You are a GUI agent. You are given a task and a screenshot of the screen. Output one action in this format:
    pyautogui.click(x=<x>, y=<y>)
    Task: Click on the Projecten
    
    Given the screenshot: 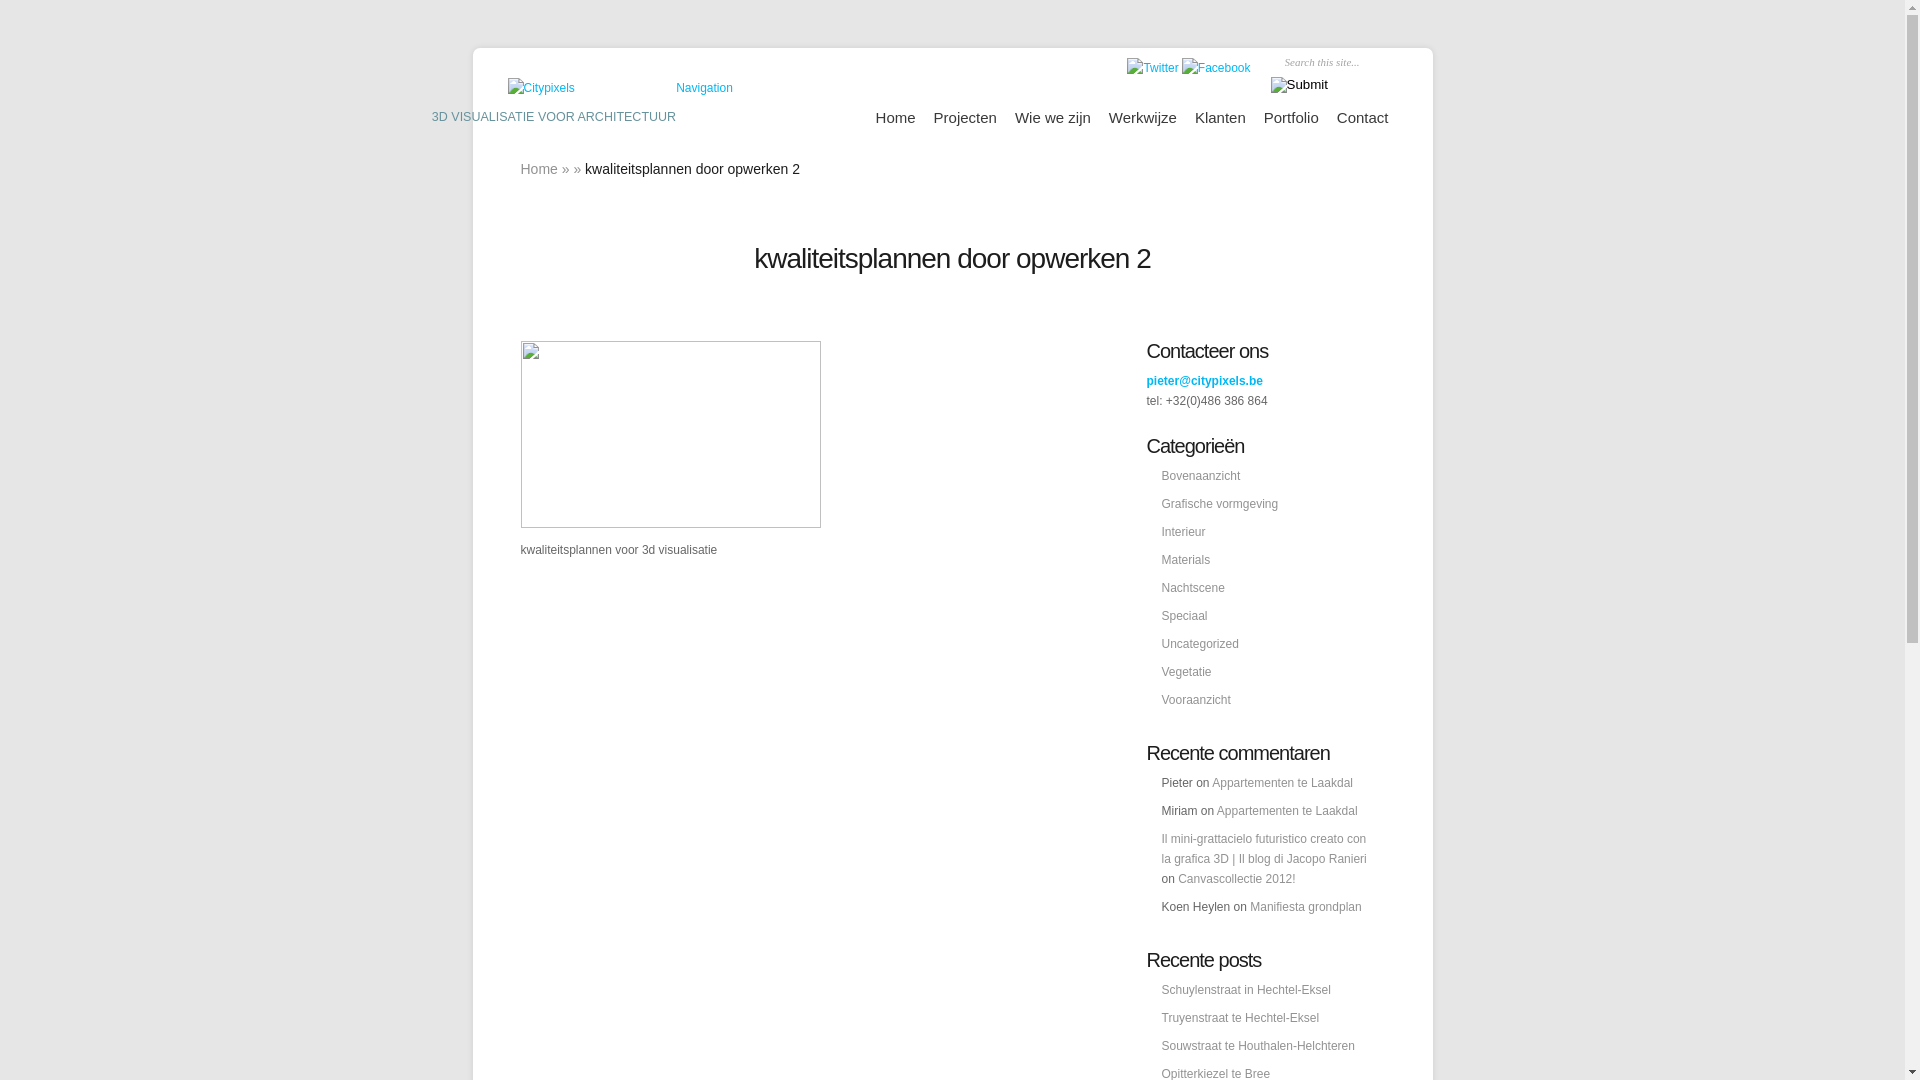 What is the action you would take?
    pyautogui.click(x=966, y=118)
    